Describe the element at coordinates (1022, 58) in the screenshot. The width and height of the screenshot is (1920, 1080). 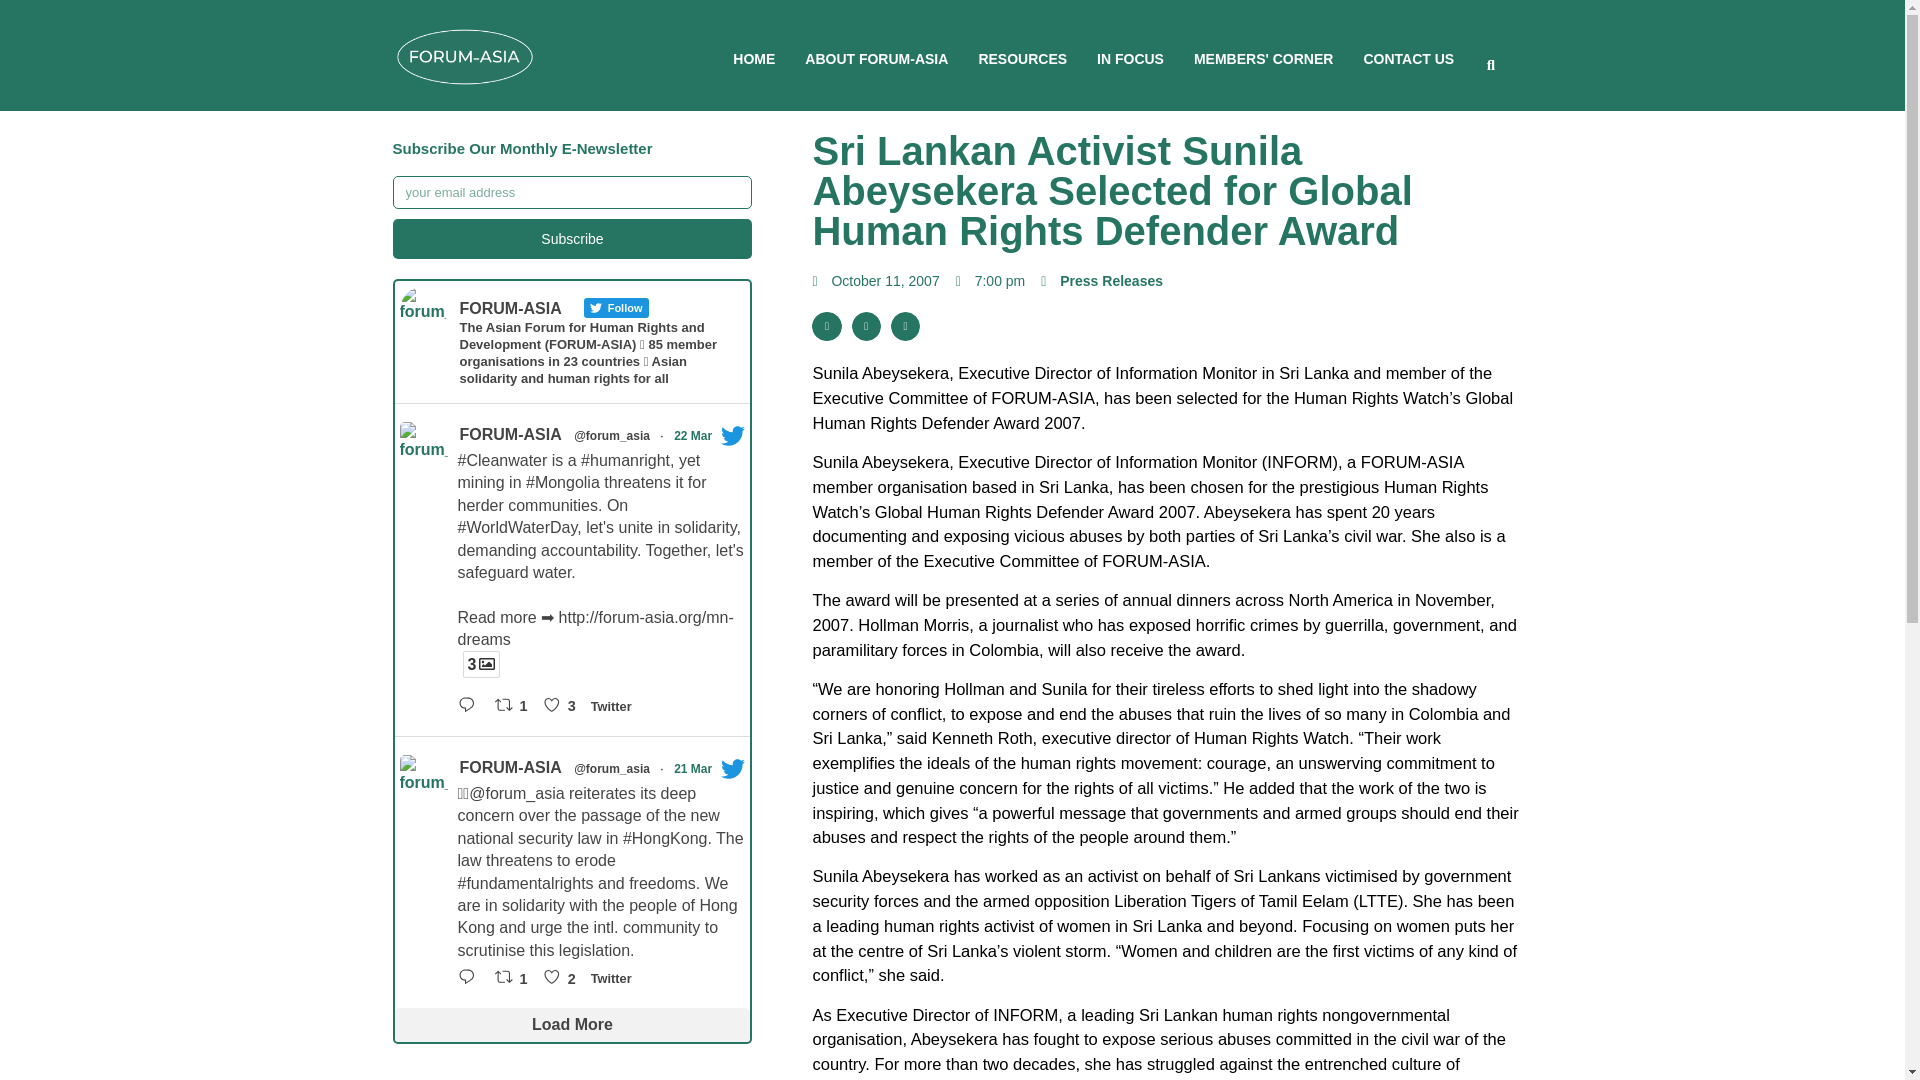
I see `RESOURCES` at that location.